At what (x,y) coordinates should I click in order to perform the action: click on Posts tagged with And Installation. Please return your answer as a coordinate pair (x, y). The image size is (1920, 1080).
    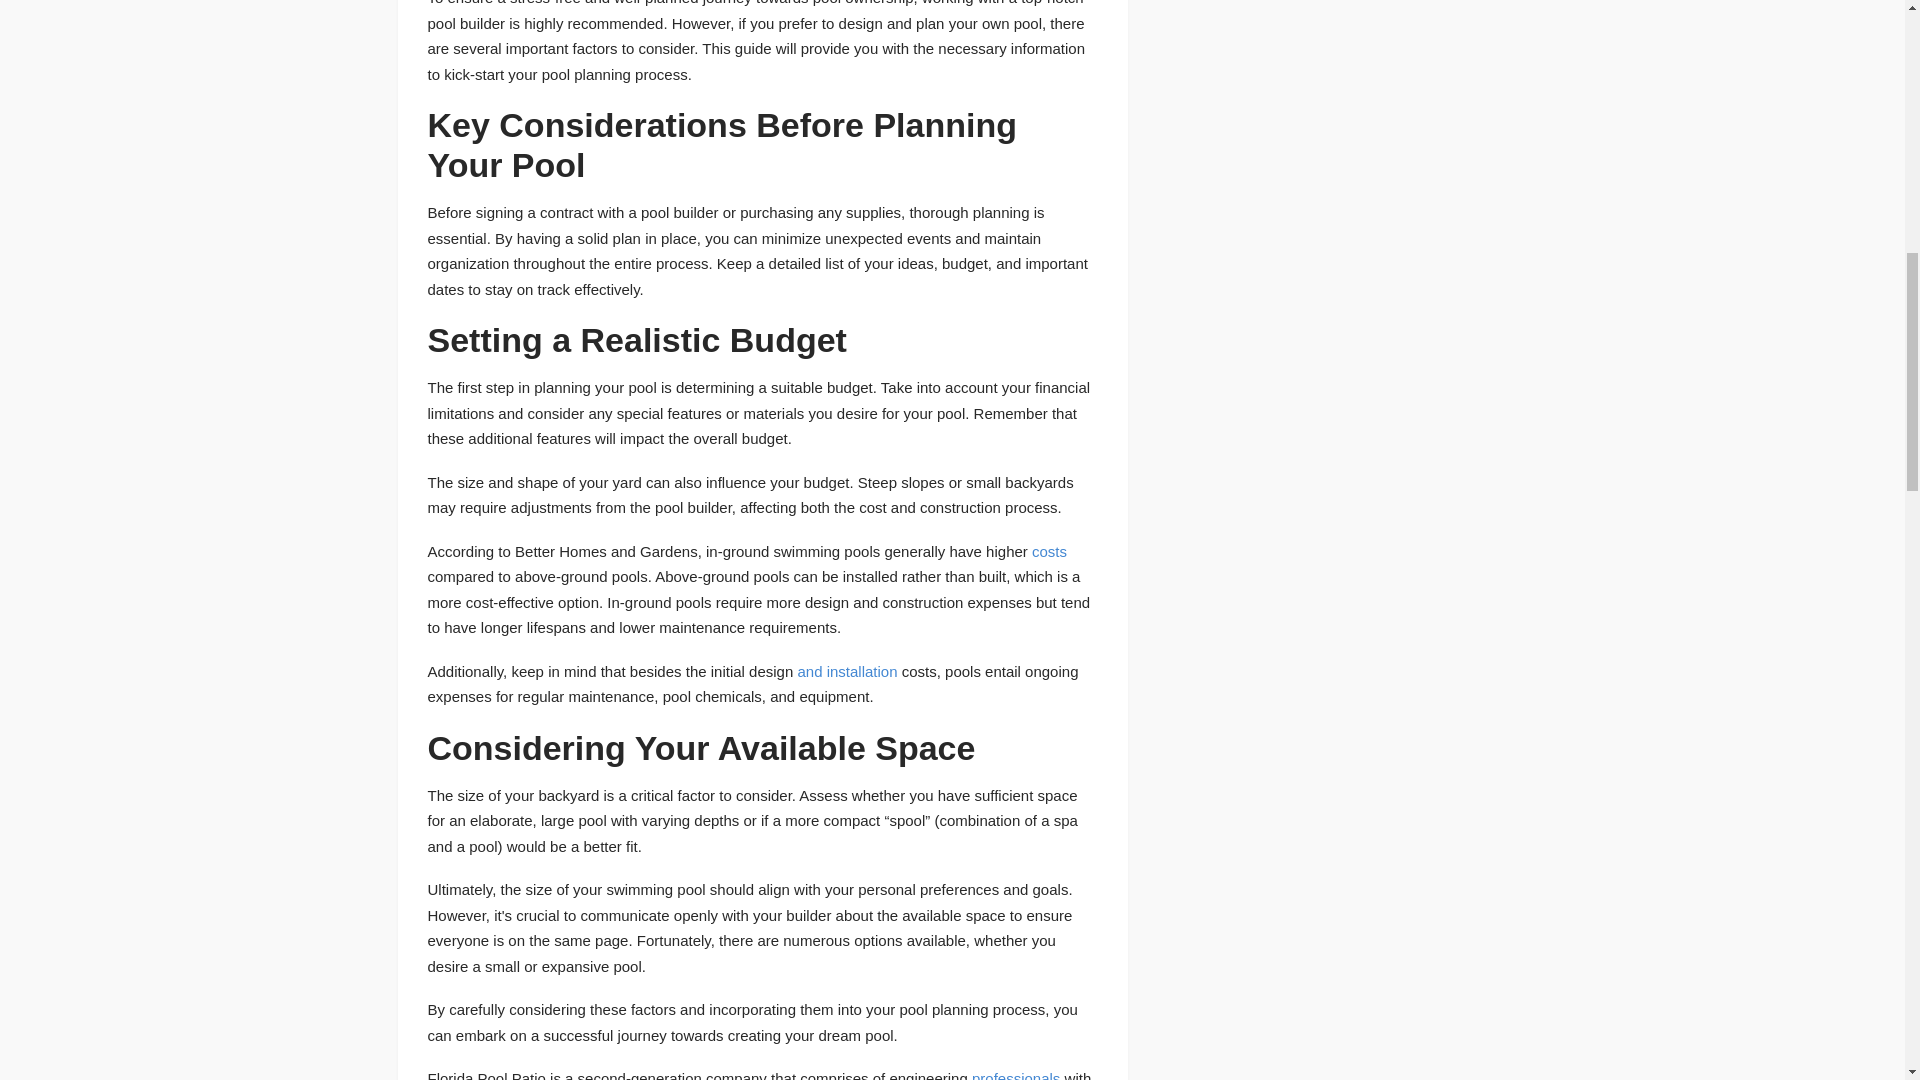
    Looking at the image, I should click on (846, 672).